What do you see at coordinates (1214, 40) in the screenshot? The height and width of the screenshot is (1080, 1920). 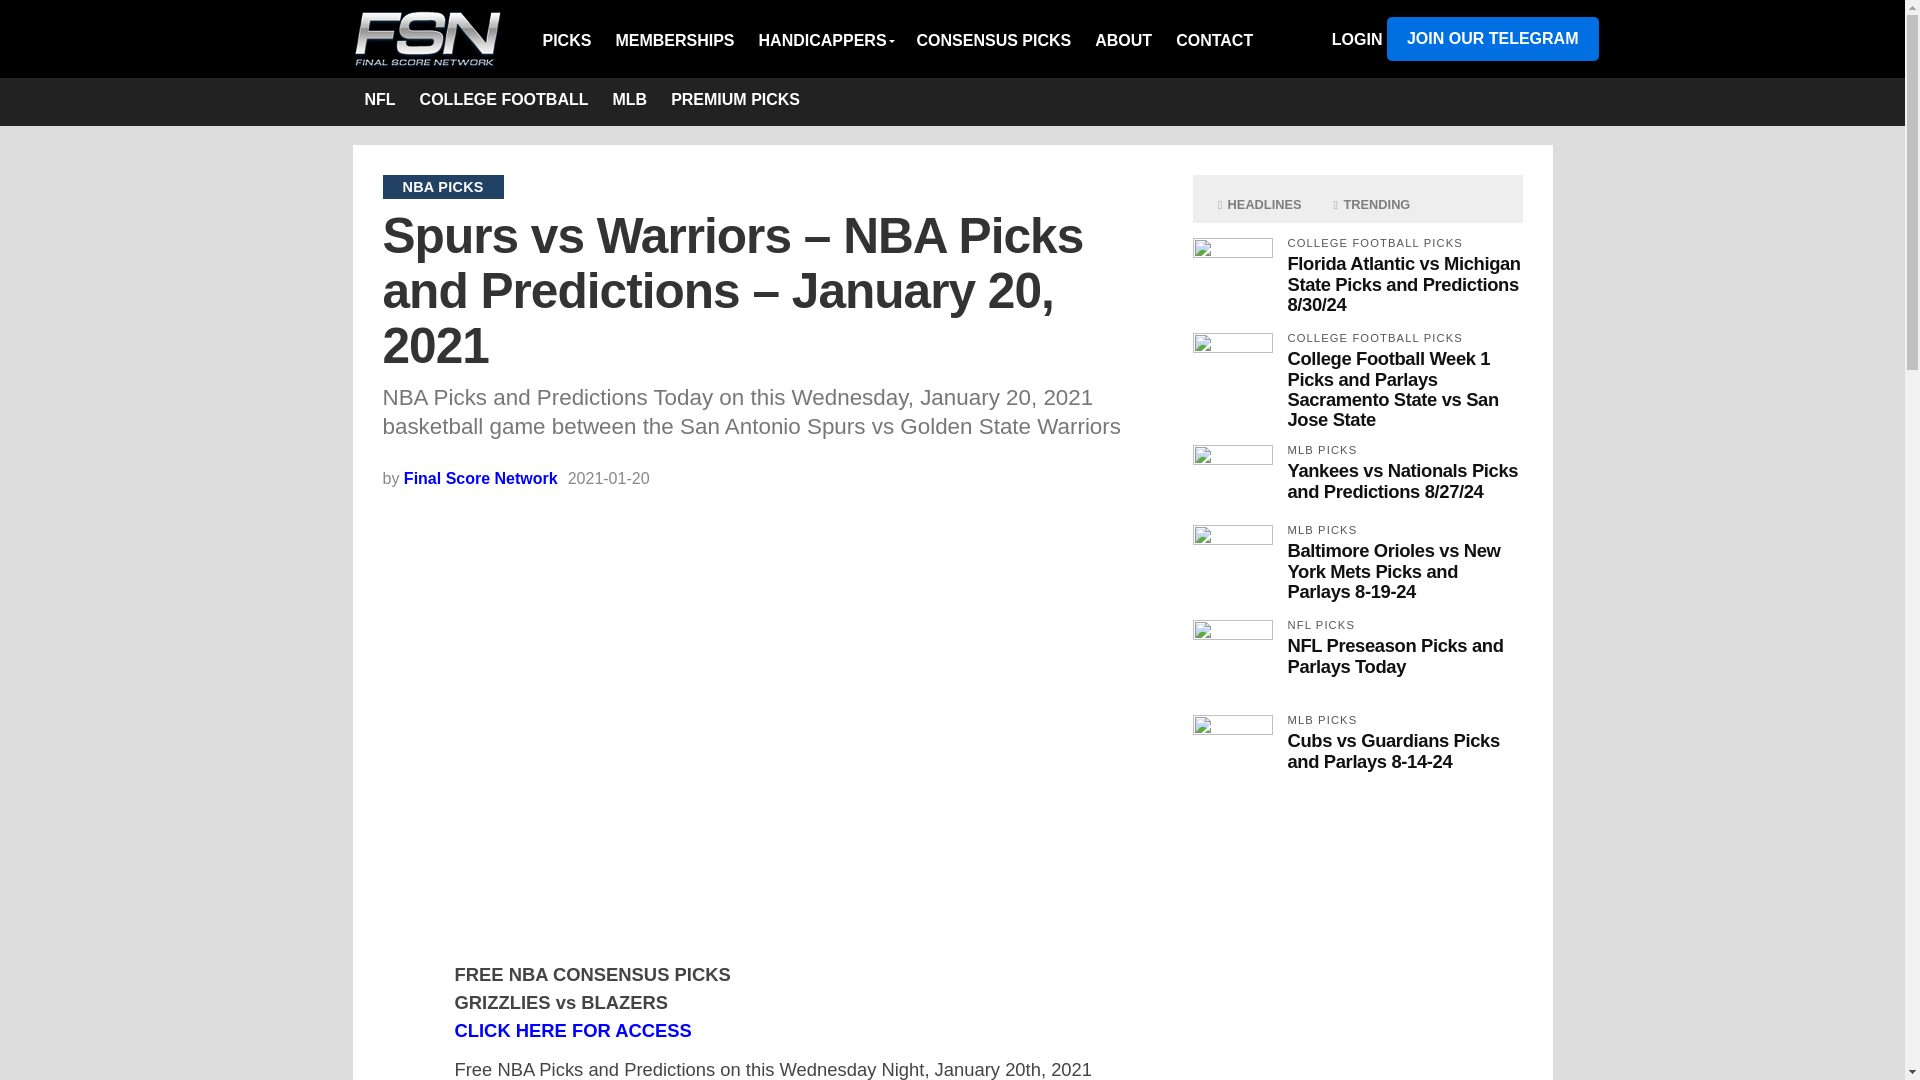 I see `CONTACT` at bounding box center [1214, 40].